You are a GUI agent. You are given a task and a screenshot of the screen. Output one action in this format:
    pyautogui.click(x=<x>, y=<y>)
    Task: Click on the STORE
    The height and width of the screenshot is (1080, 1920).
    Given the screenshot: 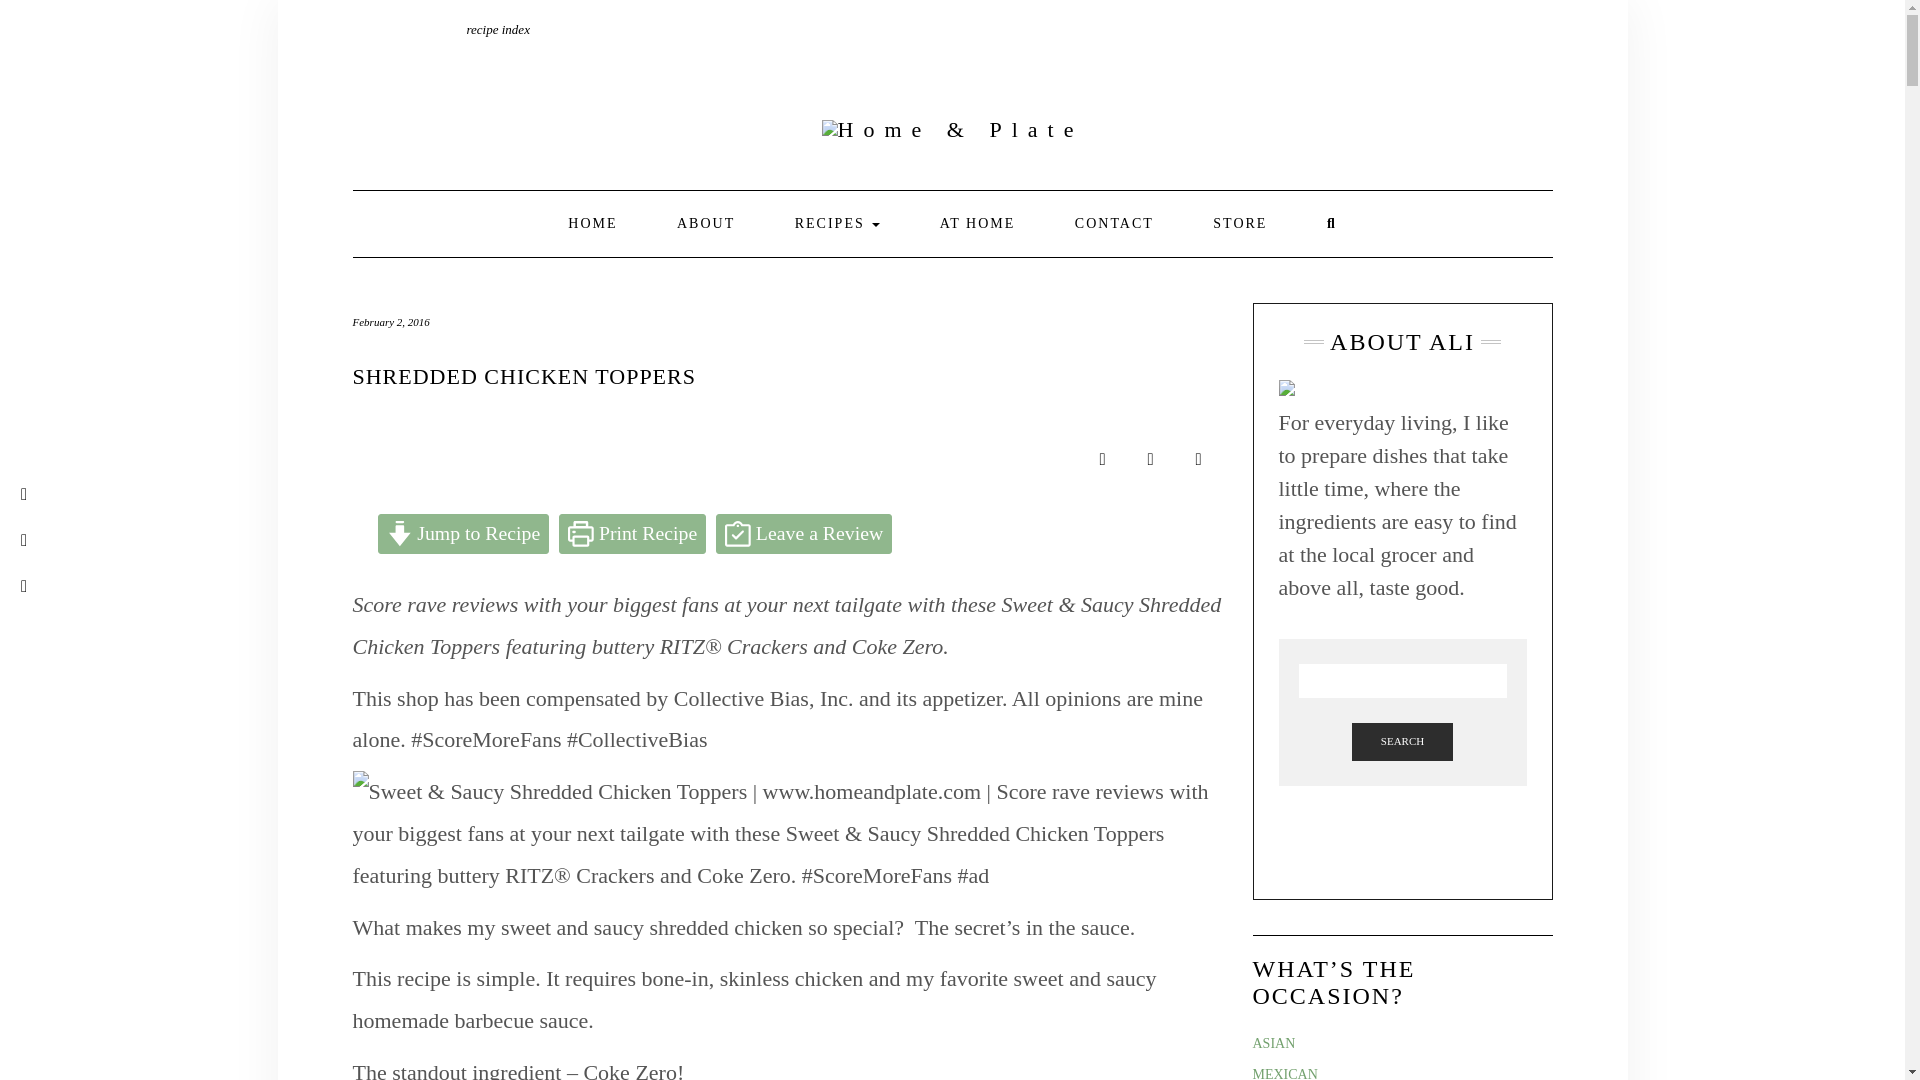 What is the action you would take?
    pyautogui.click(x=1240, y=224)
    